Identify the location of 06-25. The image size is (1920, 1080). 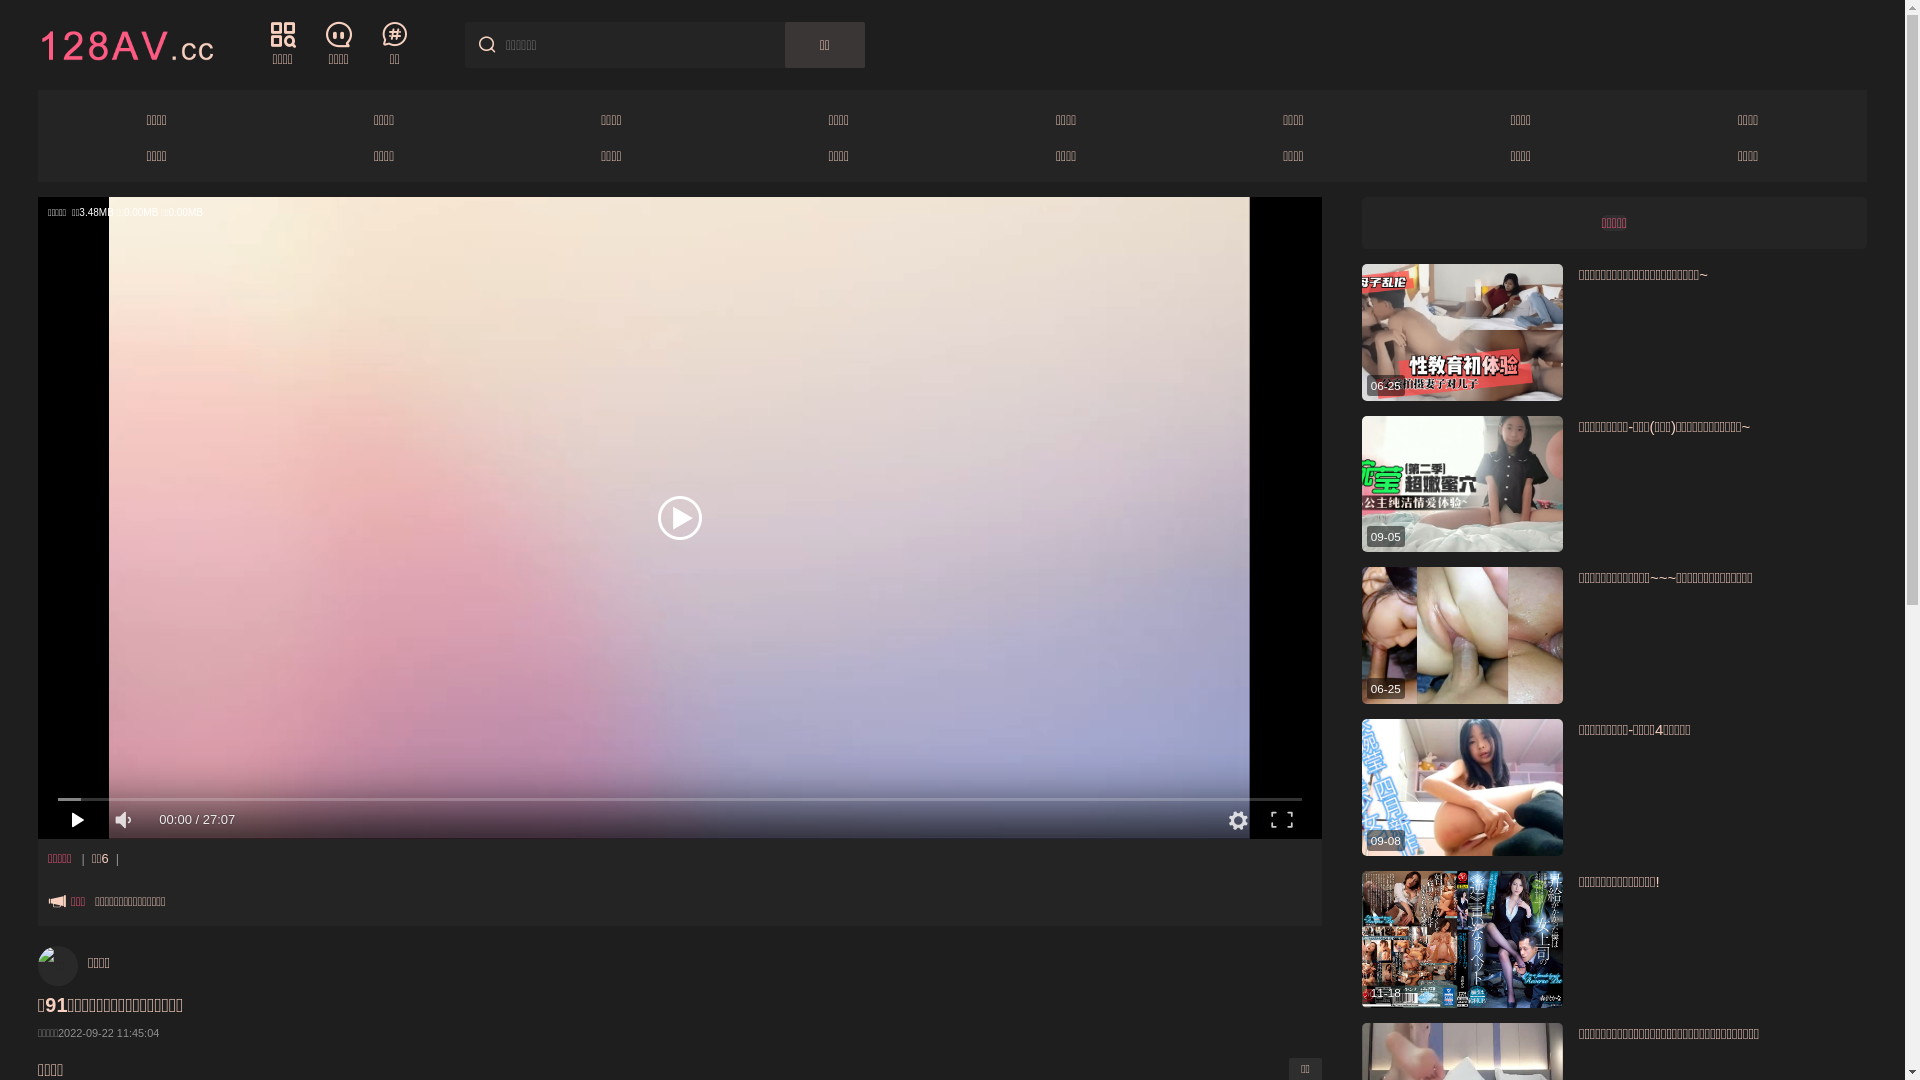
(1462, 636).